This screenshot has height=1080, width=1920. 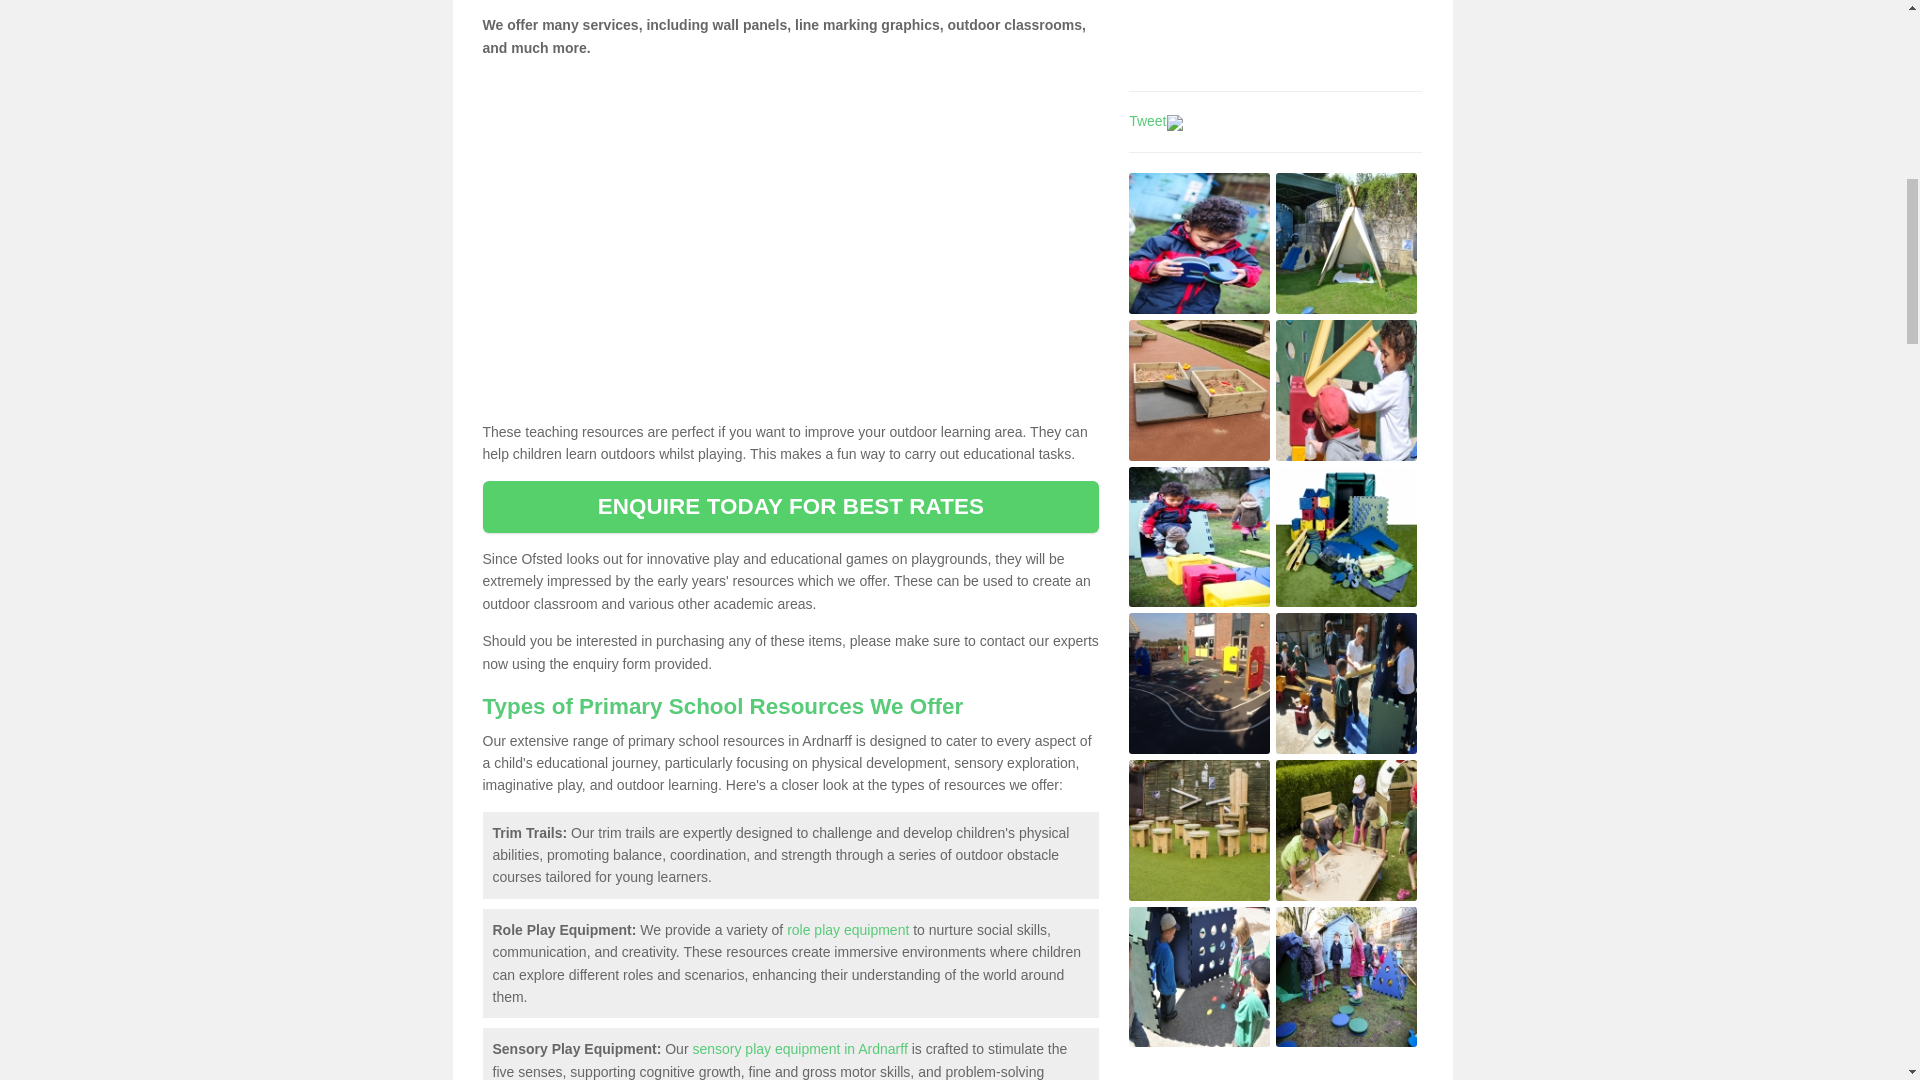 What do you see at coordinates (1346, 537) in the screenshot?
I see `EYFS Resources in Ardnarff 6` at bounding box center [1346, 537].